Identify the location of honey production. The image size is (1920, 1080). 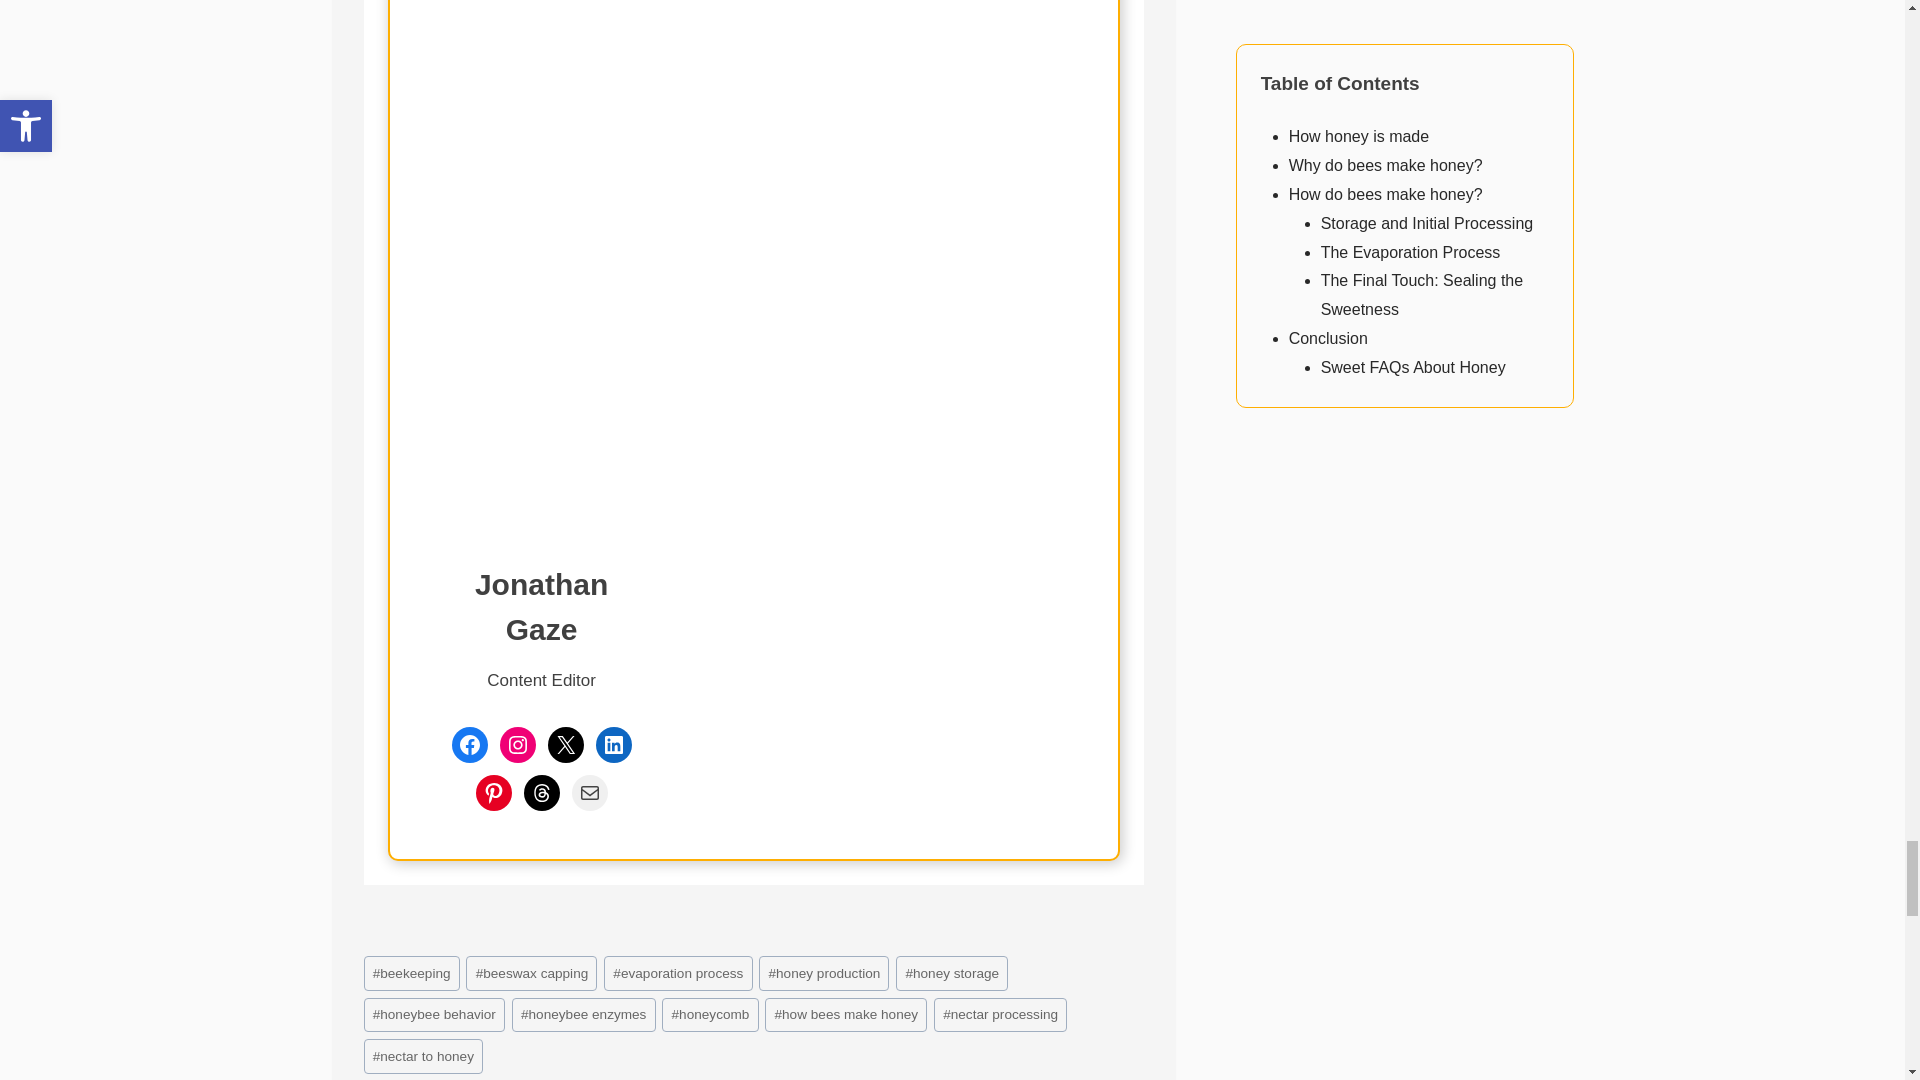
(823, 973).